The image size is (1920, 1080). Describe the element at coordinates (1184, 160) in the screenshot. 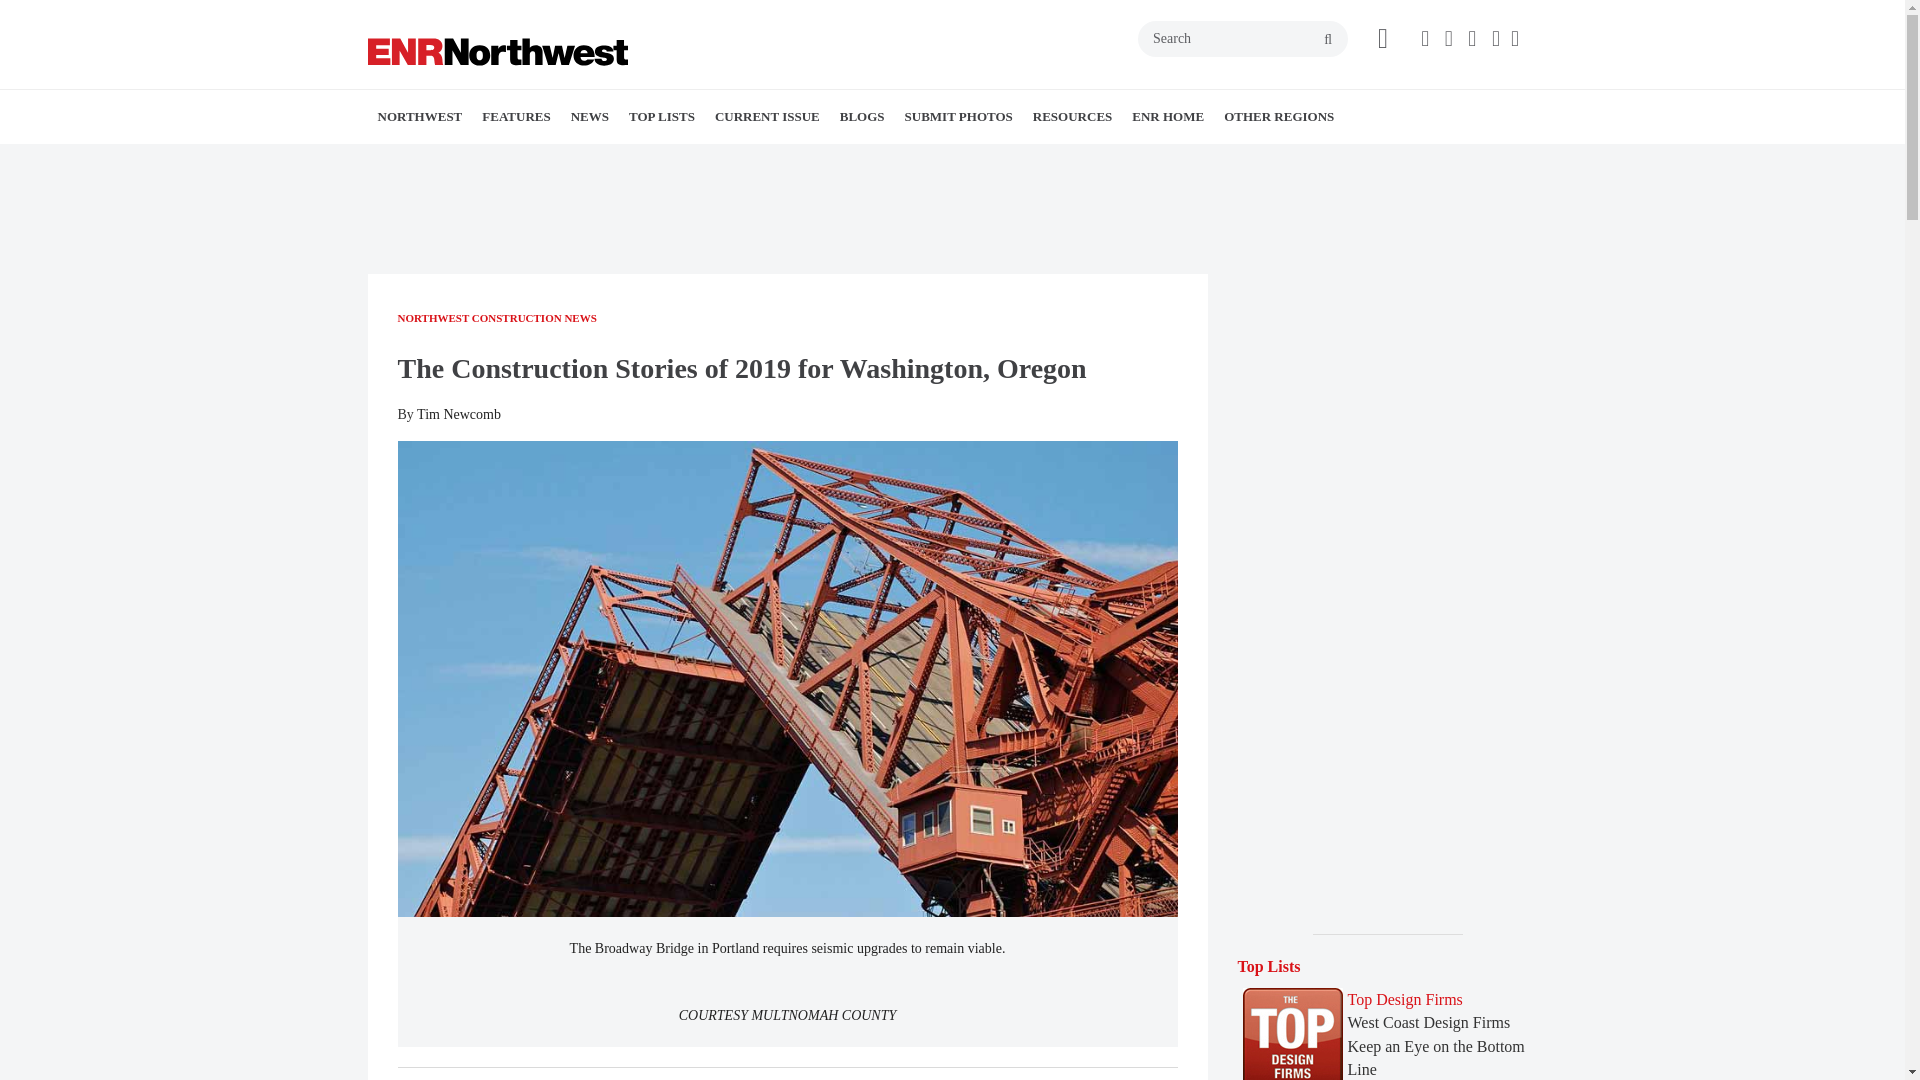

I see `ADVERTISE` at that location.